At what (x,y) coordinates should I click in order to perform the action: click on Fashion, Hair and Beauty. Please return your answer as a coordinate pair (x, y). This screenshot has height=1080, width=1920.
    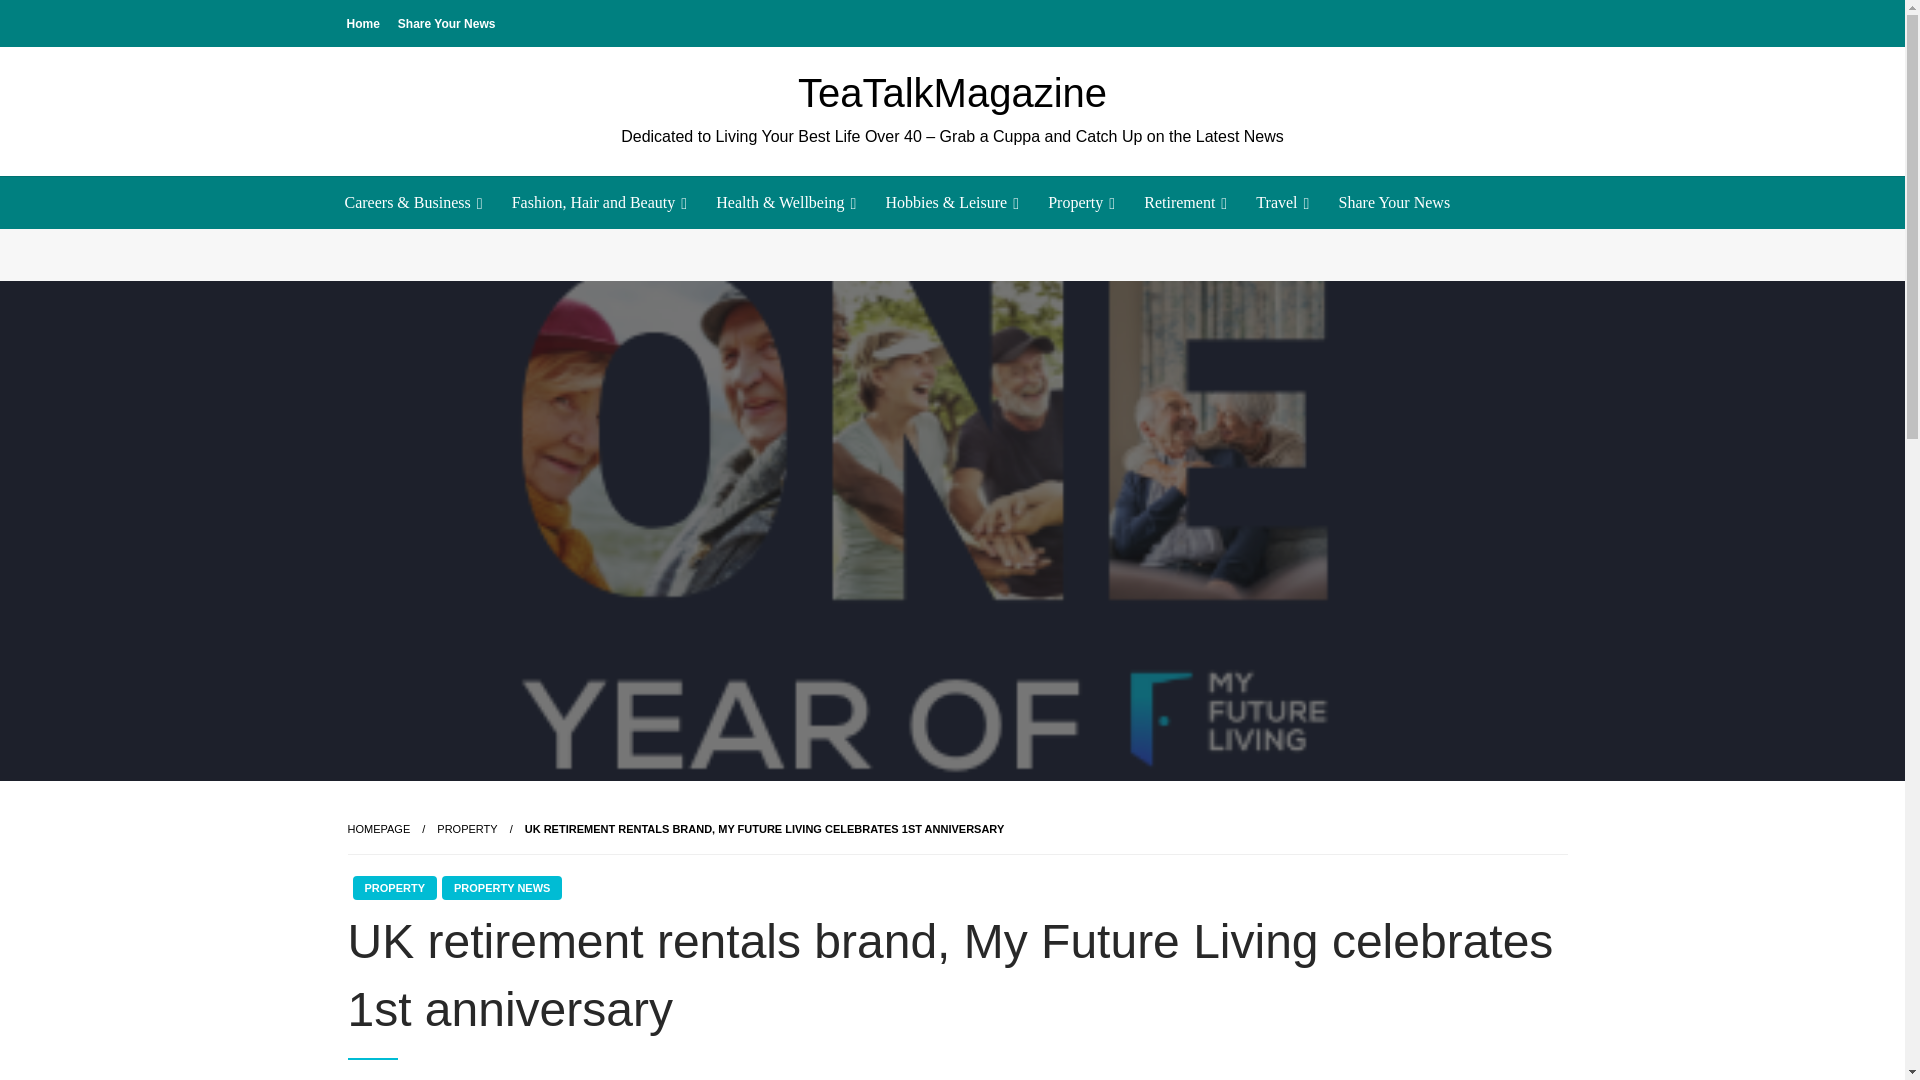
    Looking at the image, I should click on (598, 202).